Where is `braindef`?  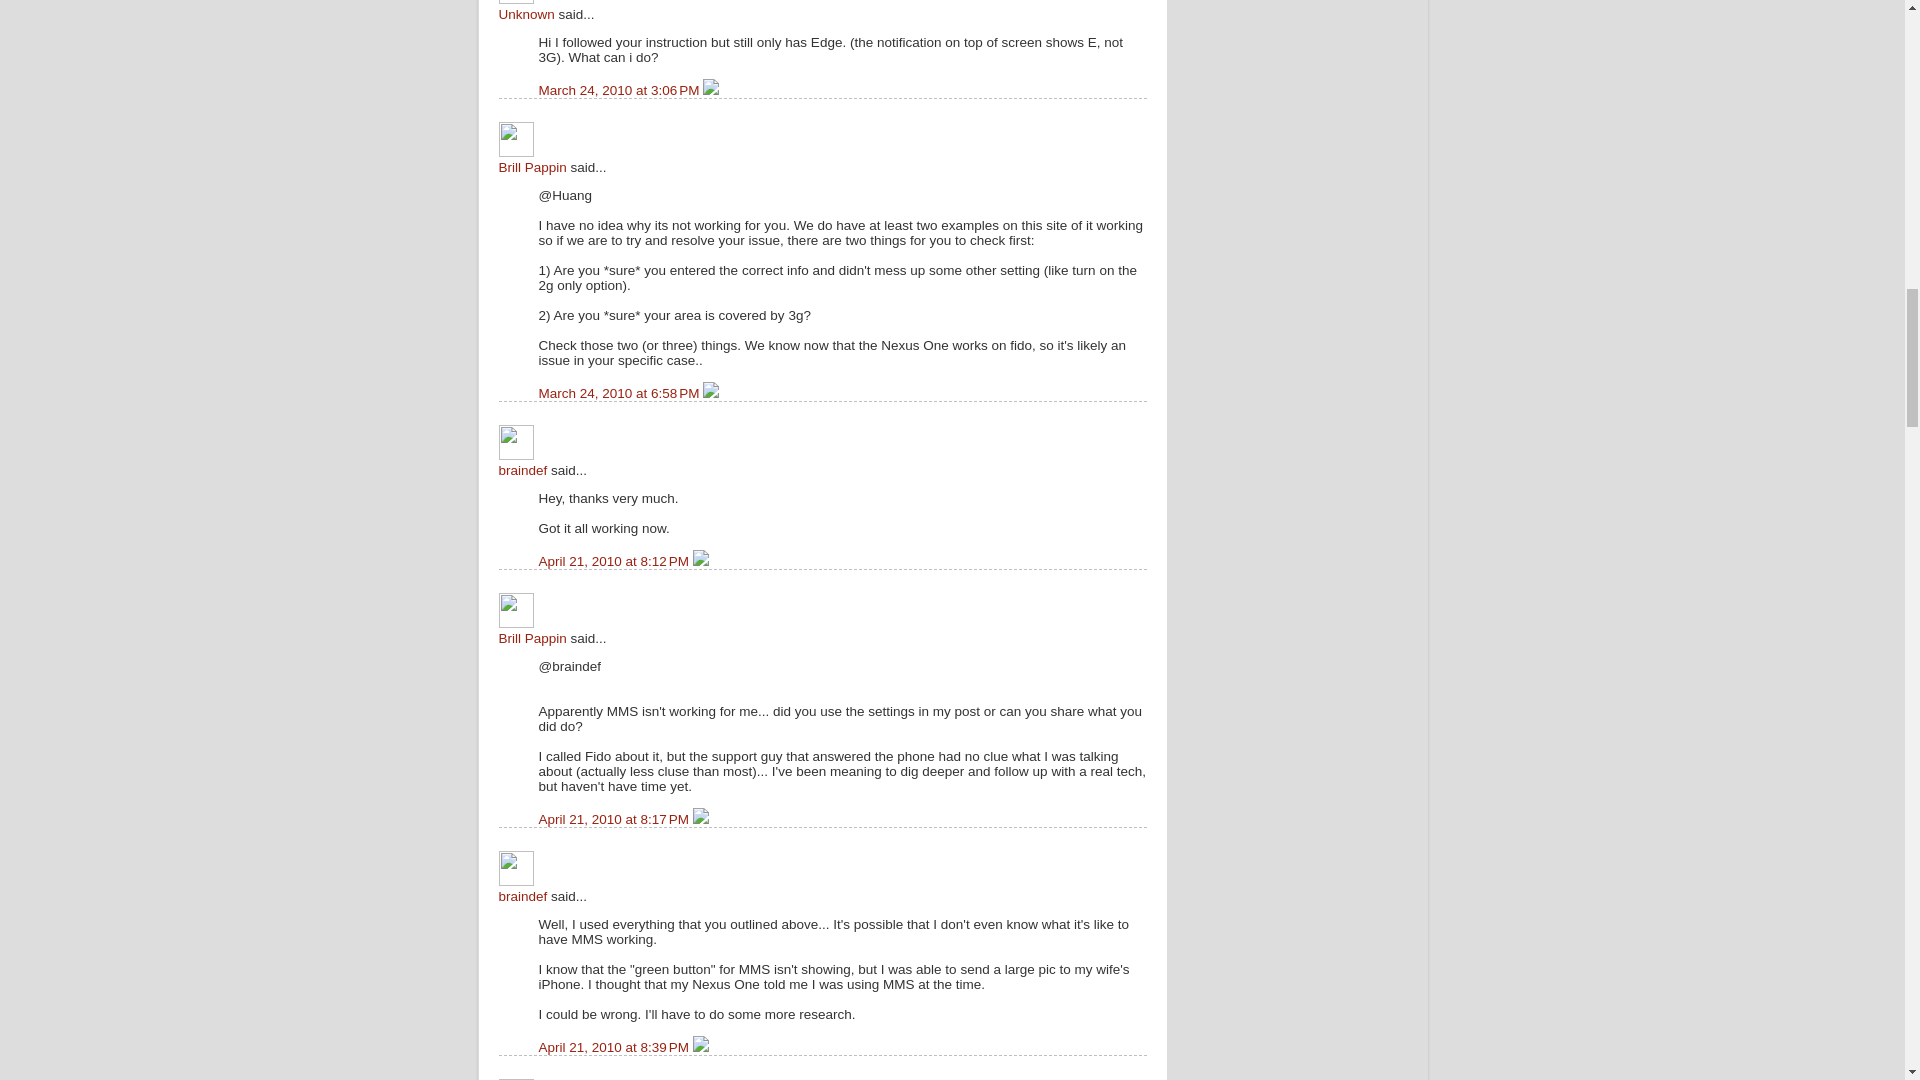
braindef is located at coordinates (522, 470).